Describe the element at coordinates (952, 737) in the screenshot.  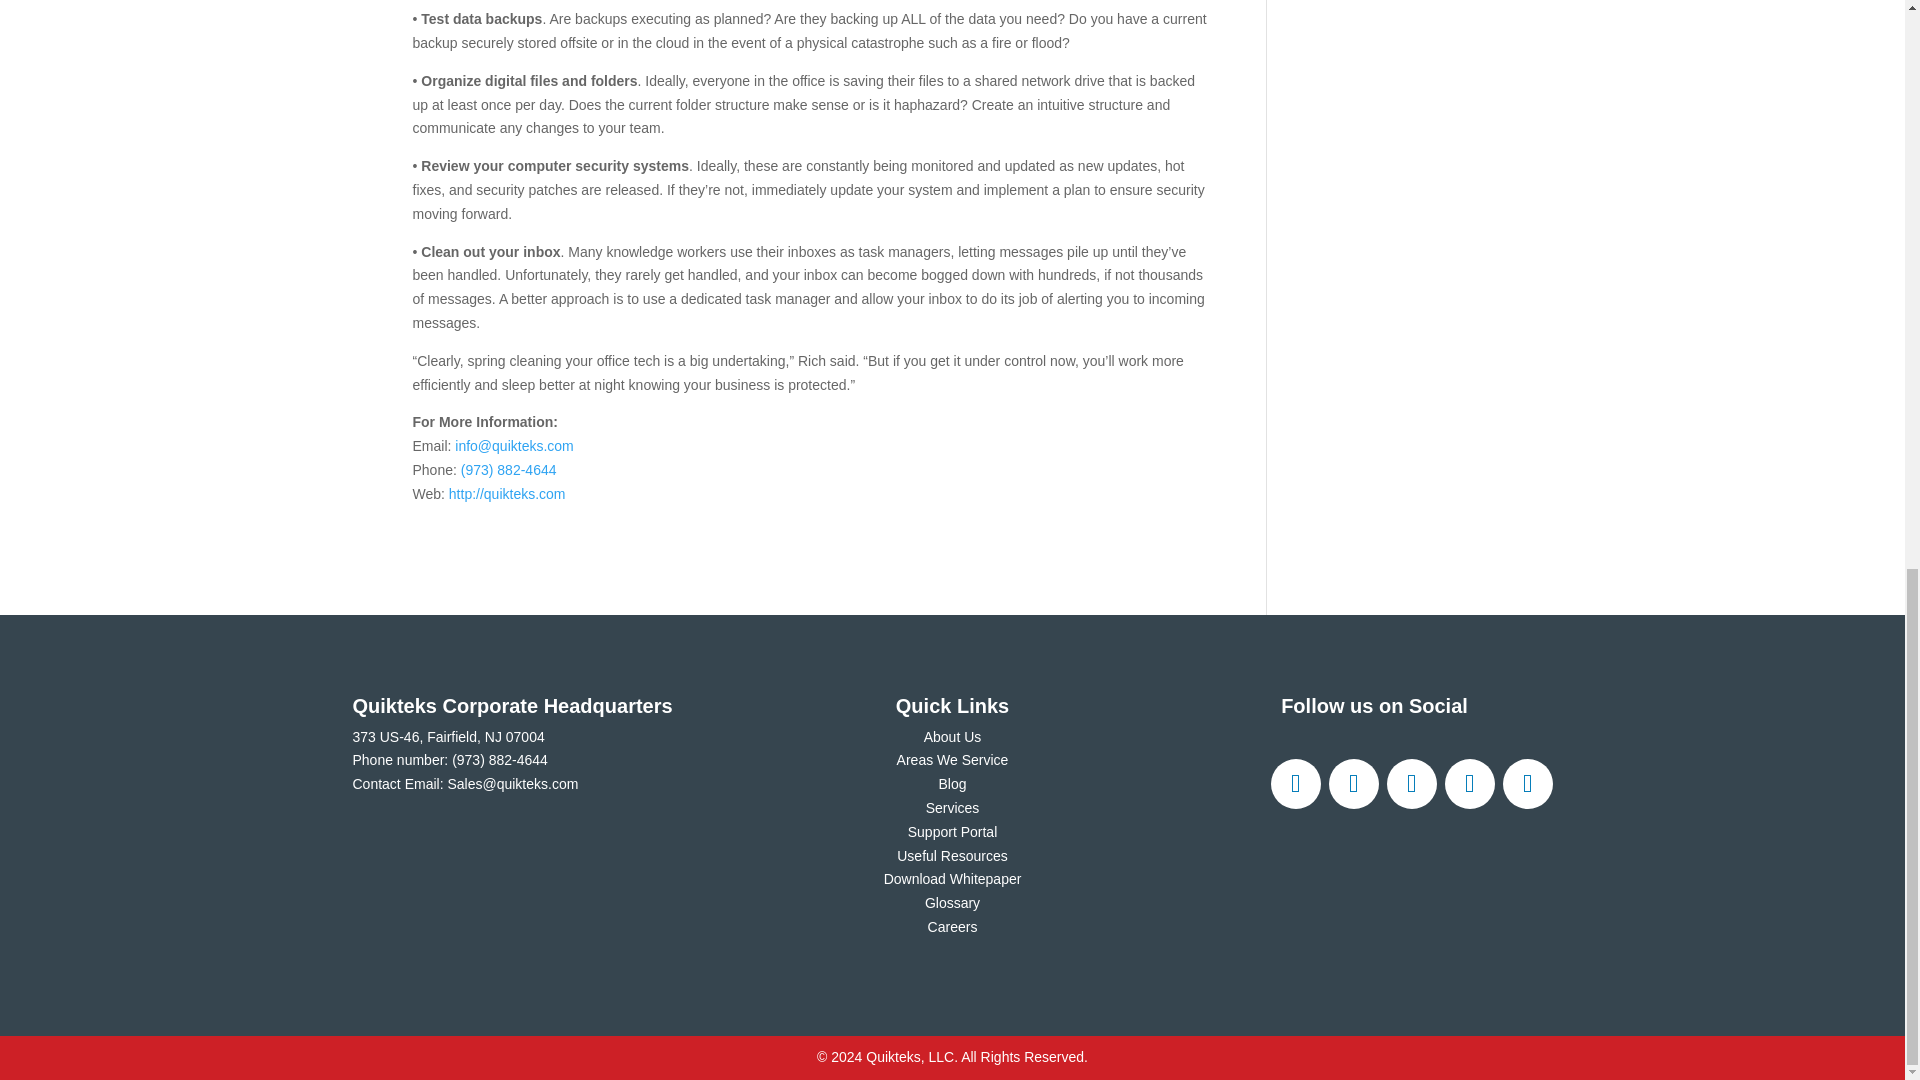
I see `About Us` at that location.